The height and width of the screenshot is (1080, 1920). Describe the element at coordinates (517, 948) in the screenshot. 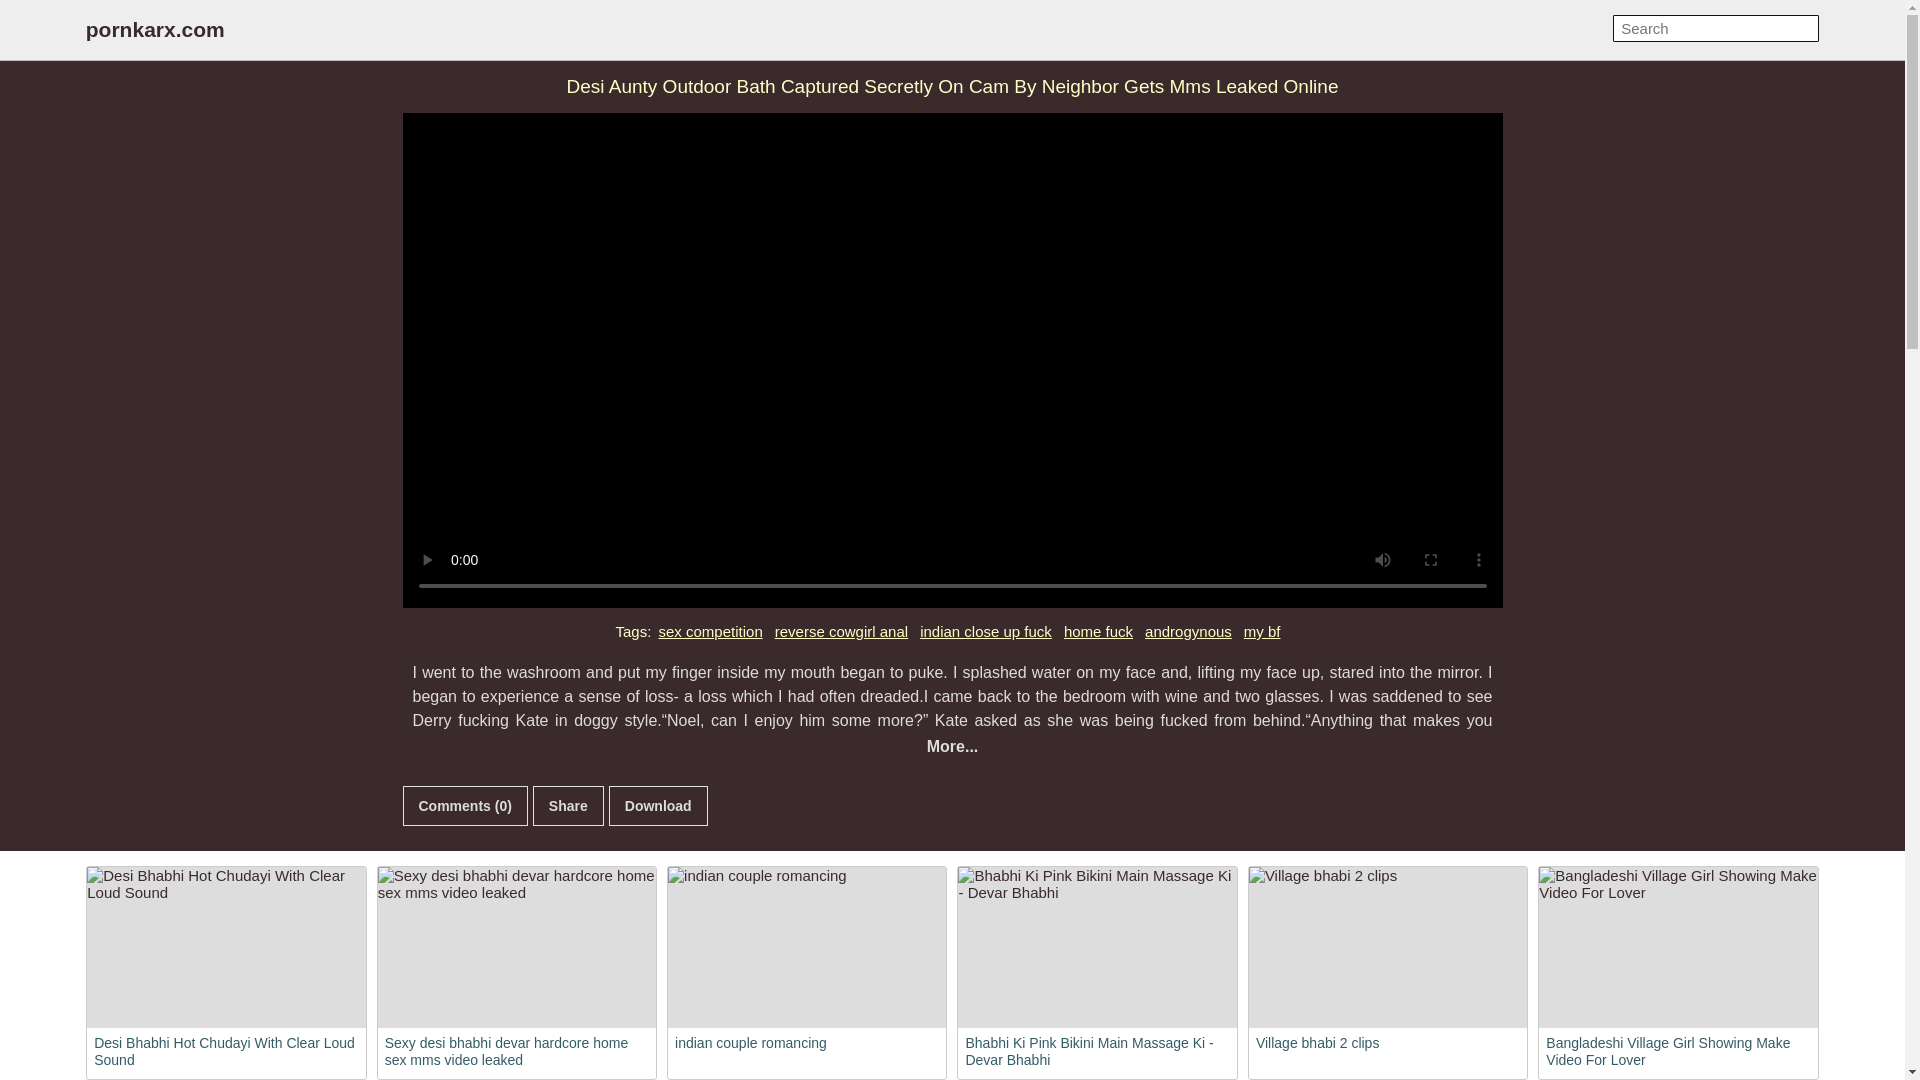

I see `Sexy desi bhabhi devar hardcore home sex mms video leaked` at that location.